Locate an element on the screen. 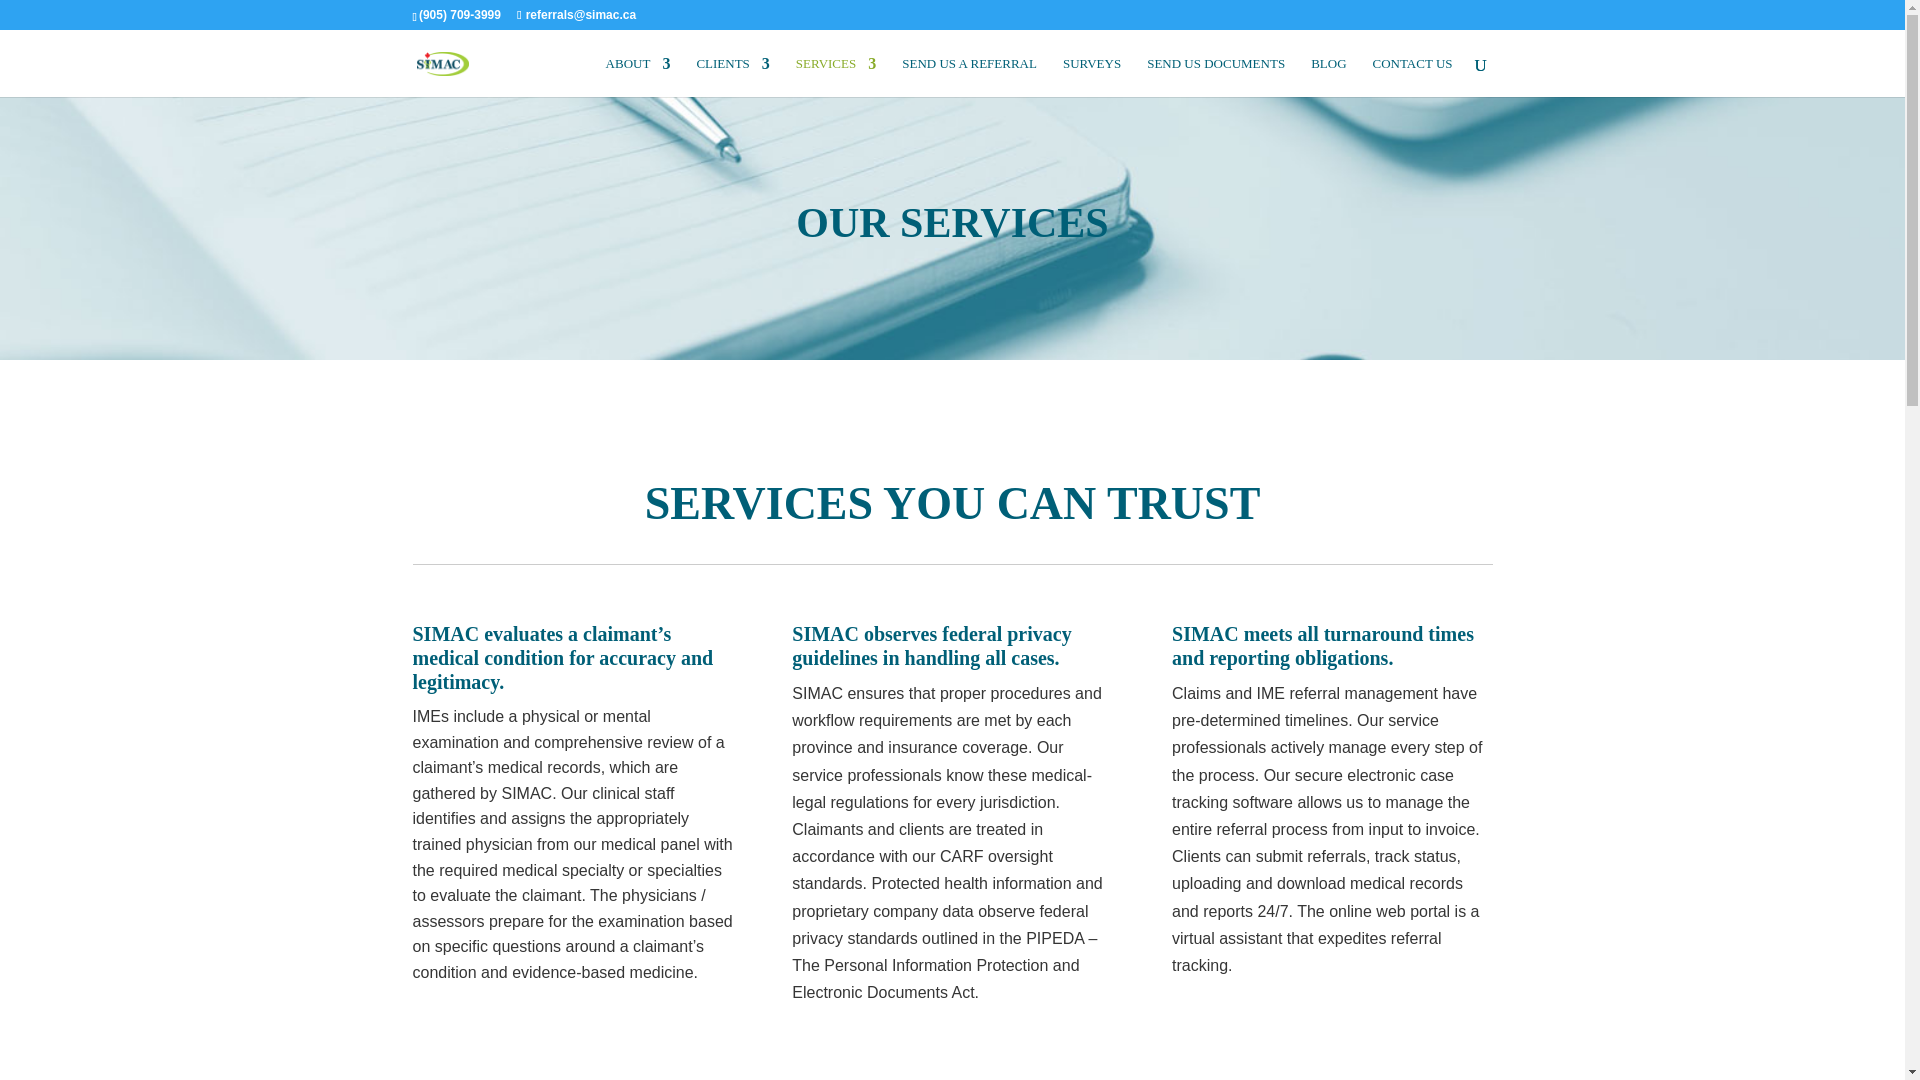 This screenshot has width=1920, height=1080. SEND US DOCUMENTS is located at coordinates (1215, 77).